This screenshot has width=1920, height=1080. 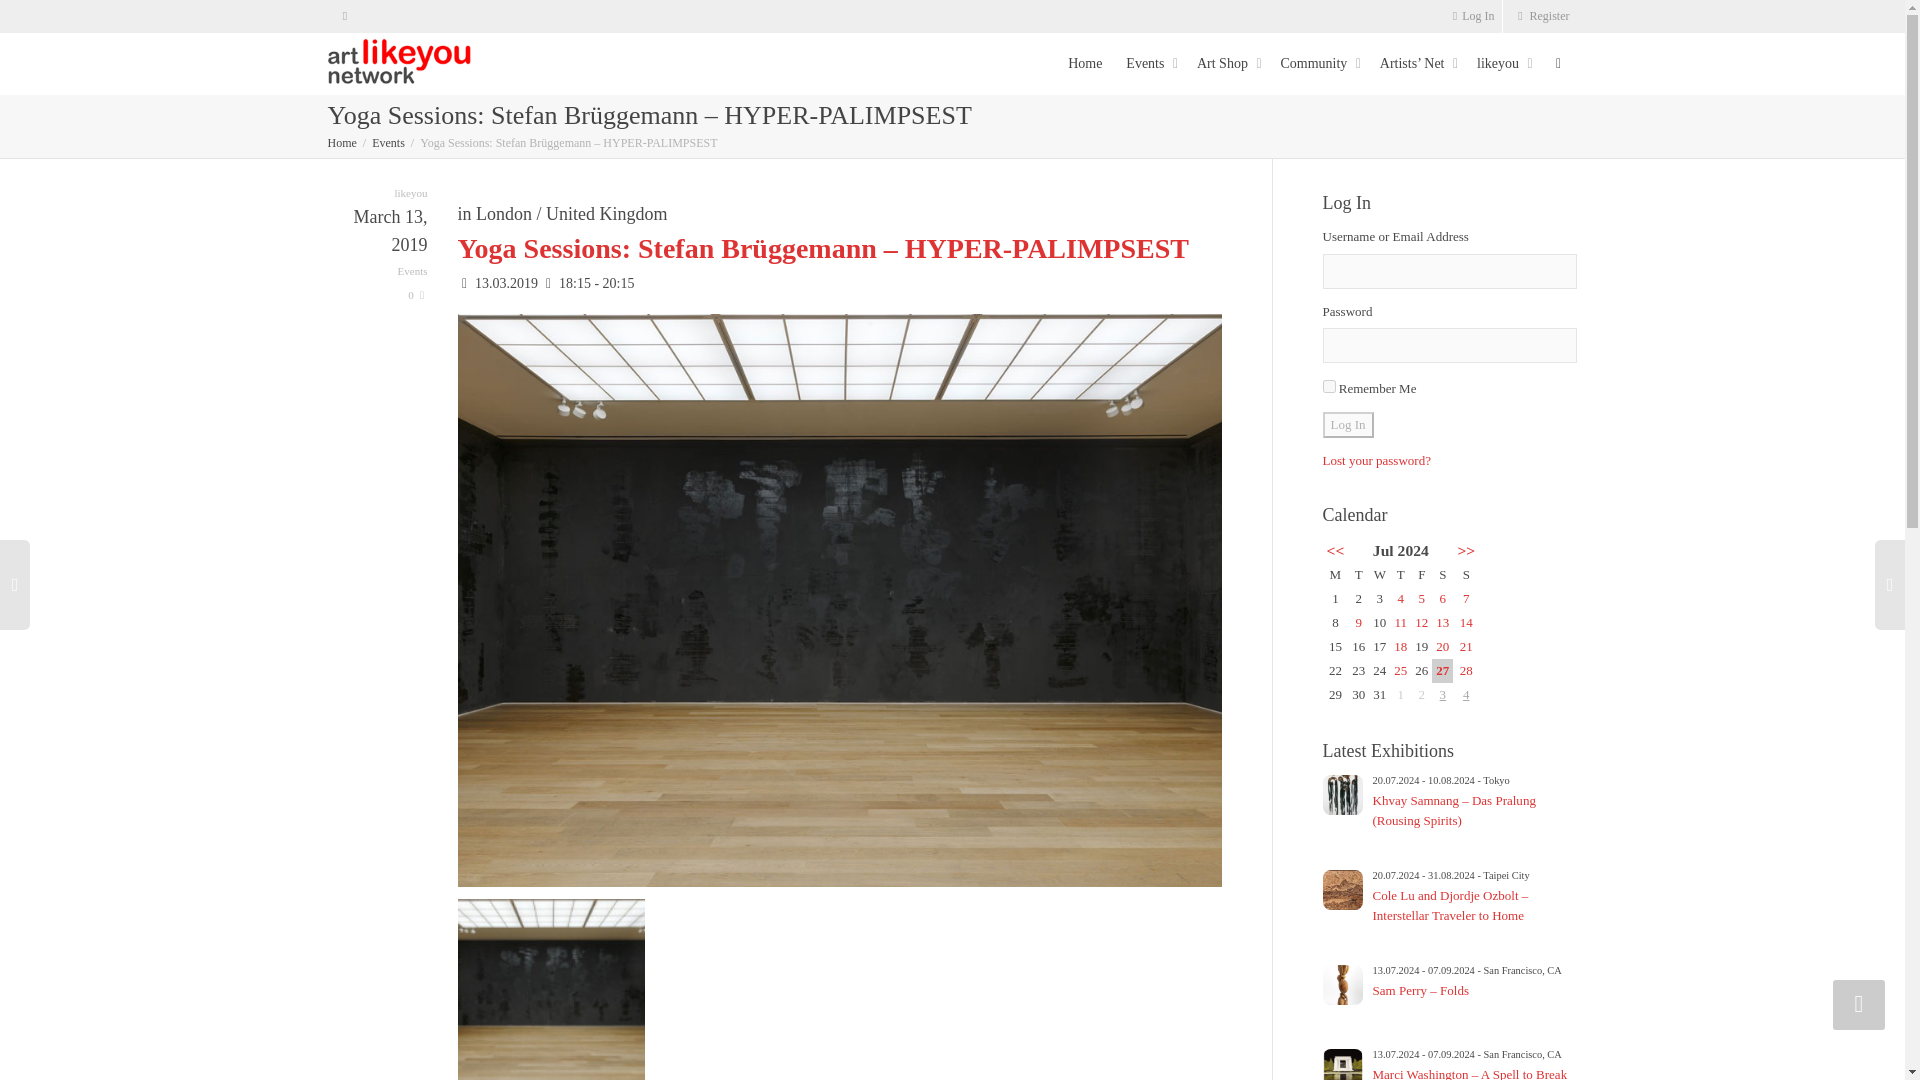 What do you see at coordinates (410, 192) in the screenshot?
I see `likeyou` at bounding box center [410, 192].